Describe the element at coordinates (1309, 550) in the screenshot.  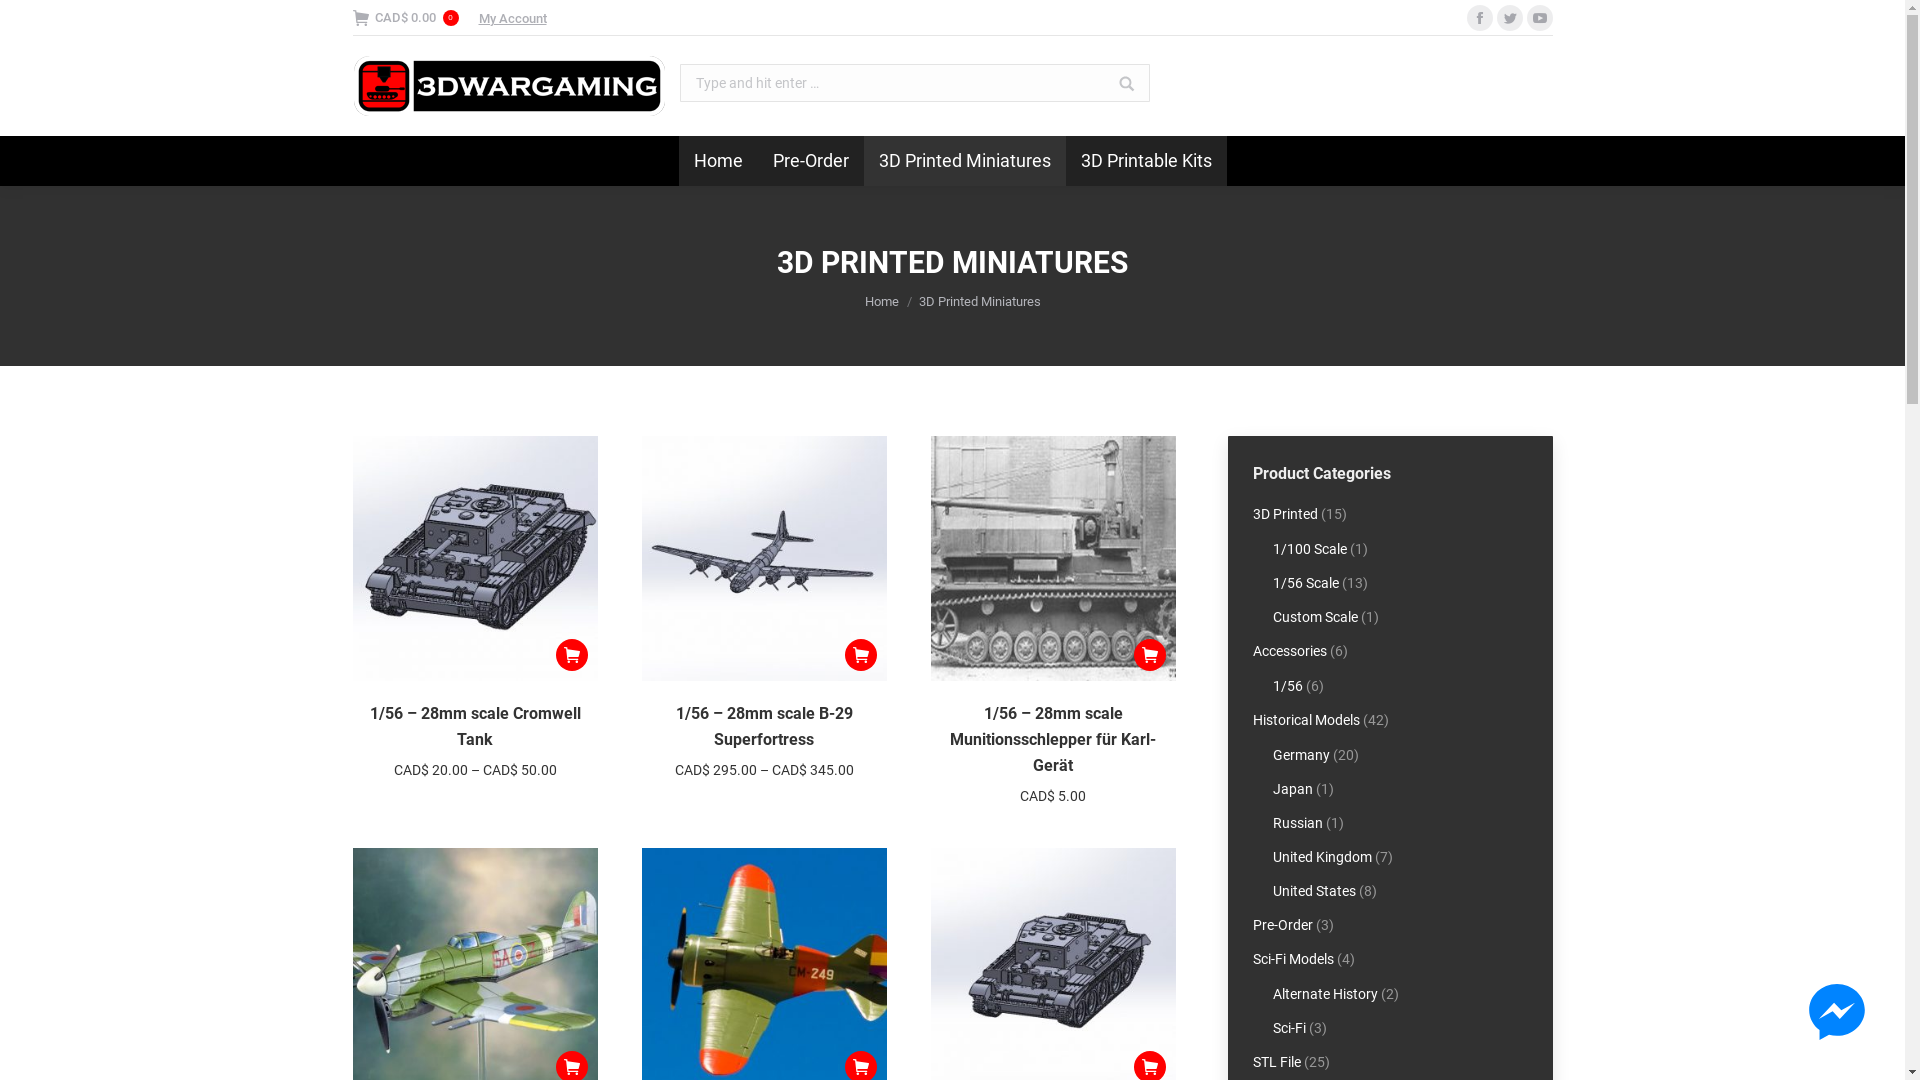
I see `1/100 Scale` at that location.